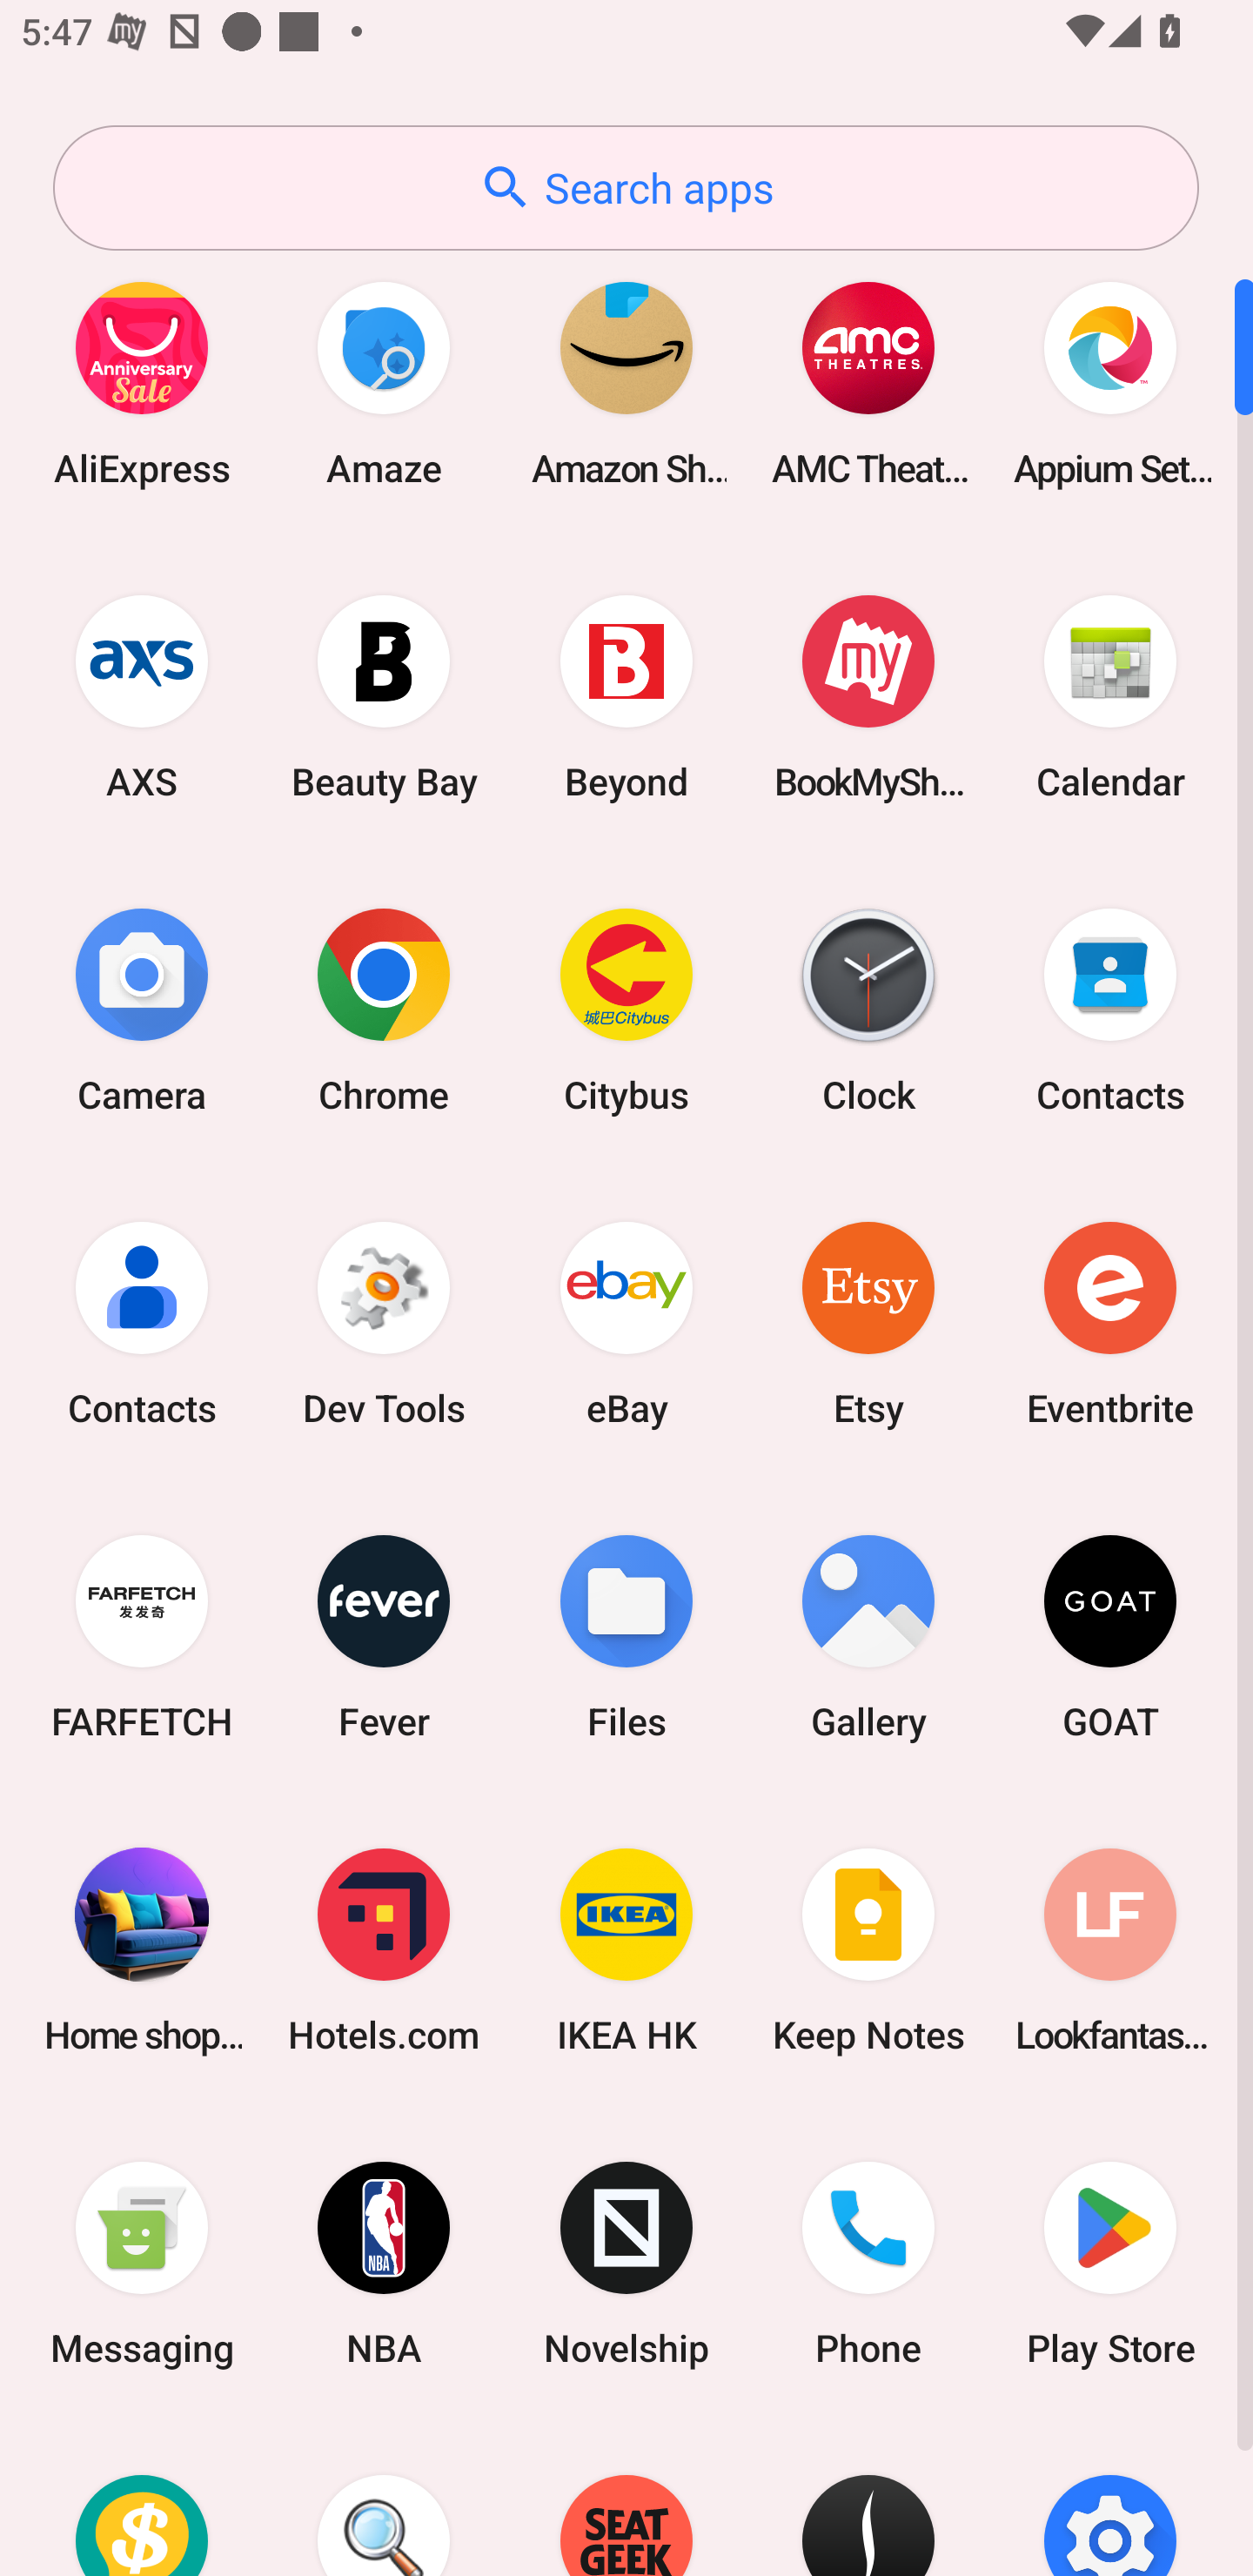 The image size is (1253, 2576). I want to click on IKEA HK, so click(626, 1949).